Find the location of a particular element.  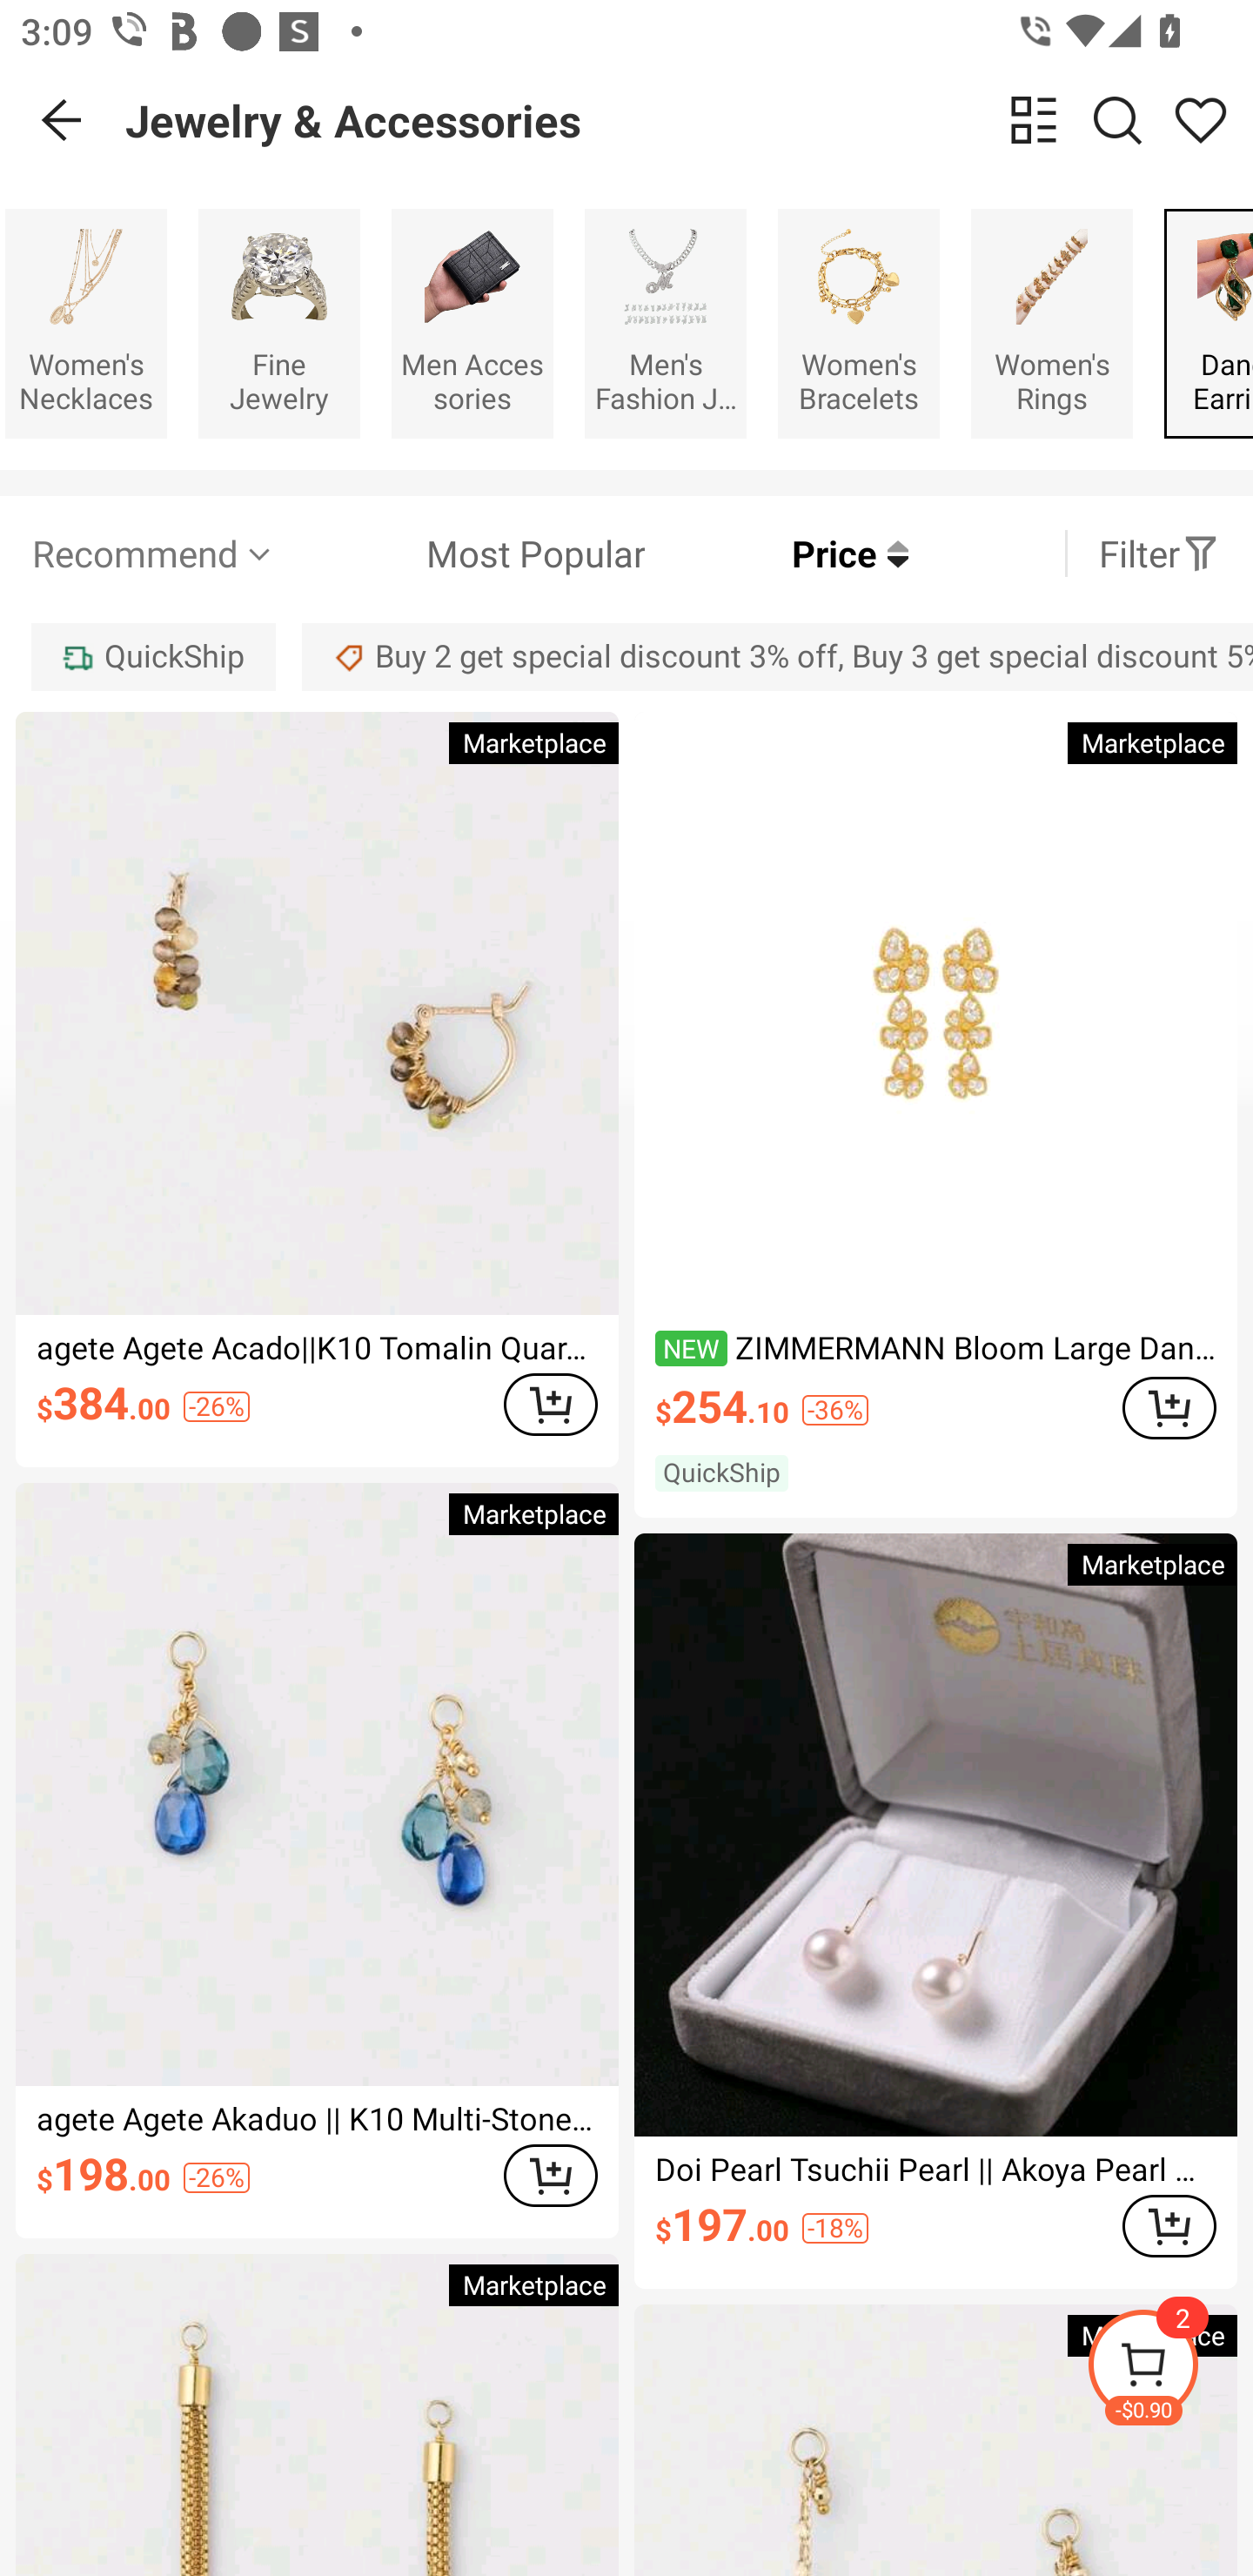

Recommend is located at coordinates (154, 553).